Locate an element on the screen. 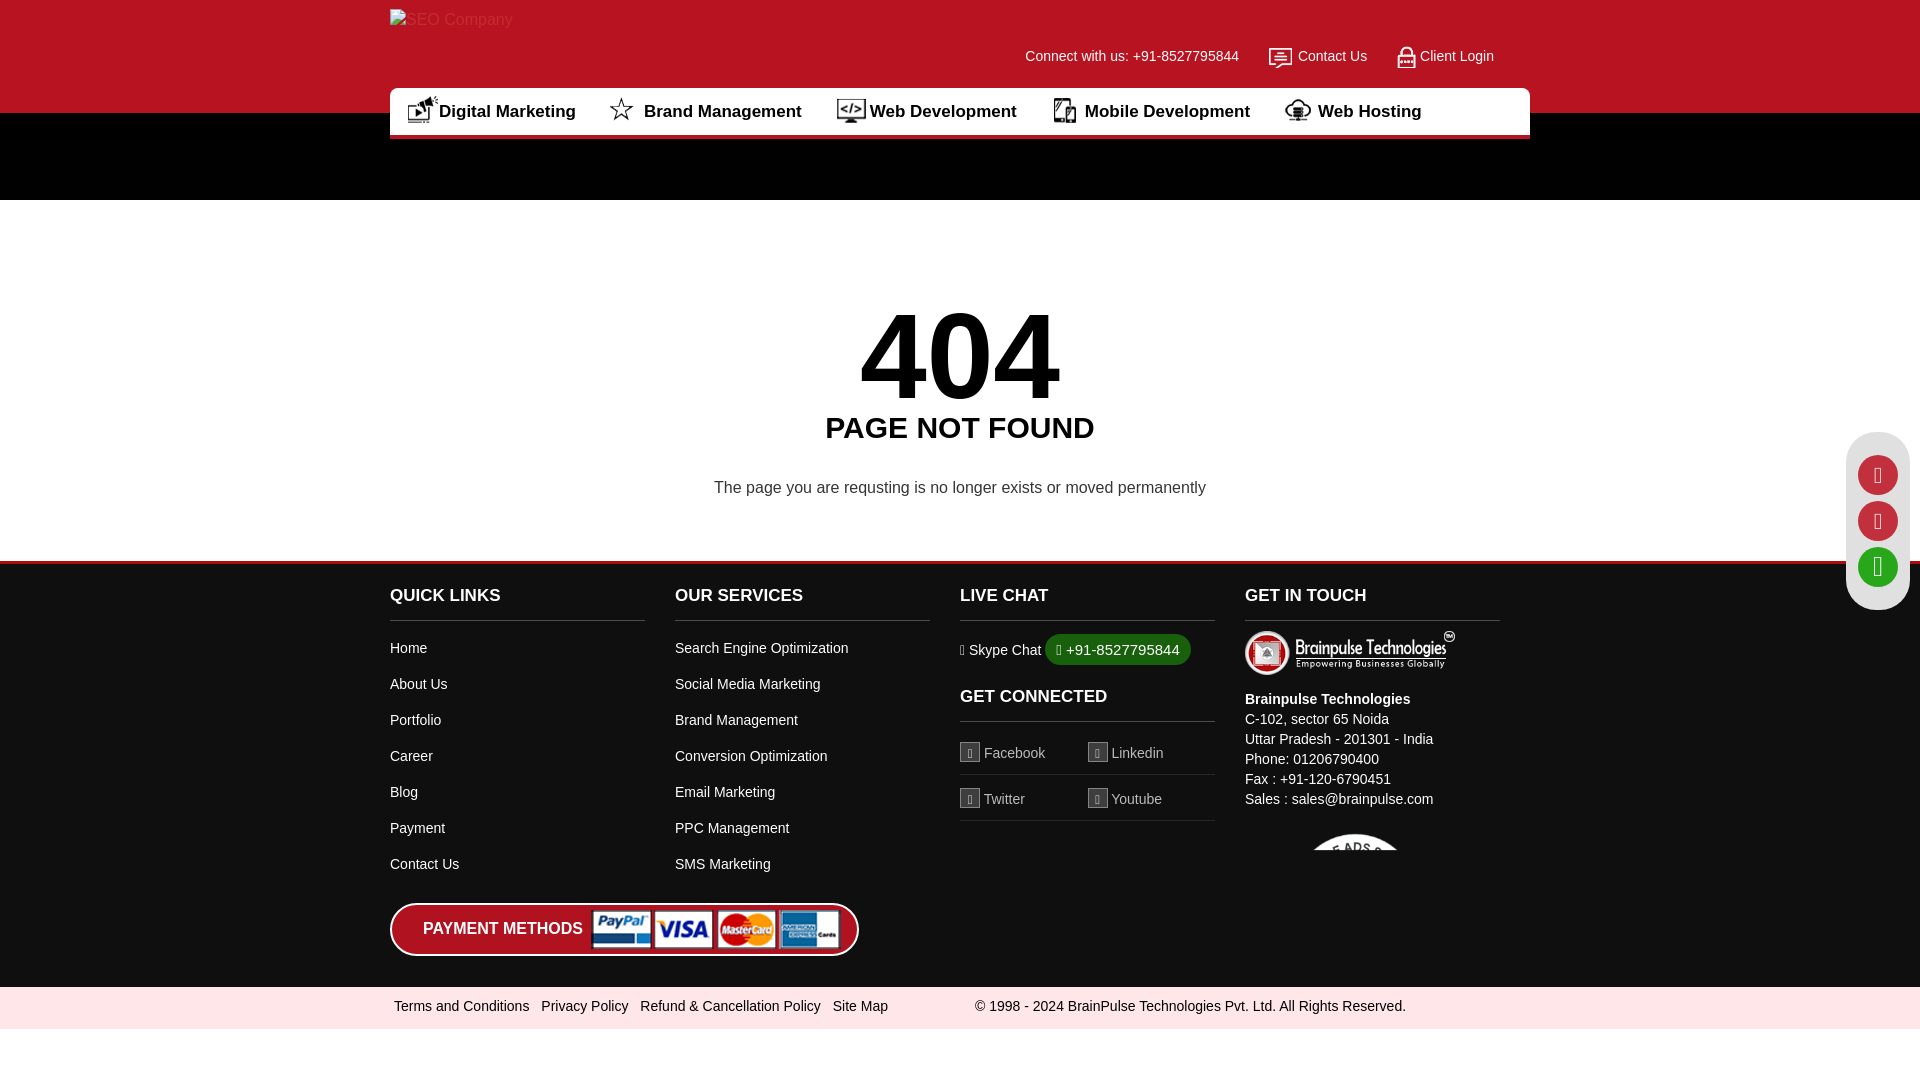  Digital Marketing is located at coordinates (500, 111).